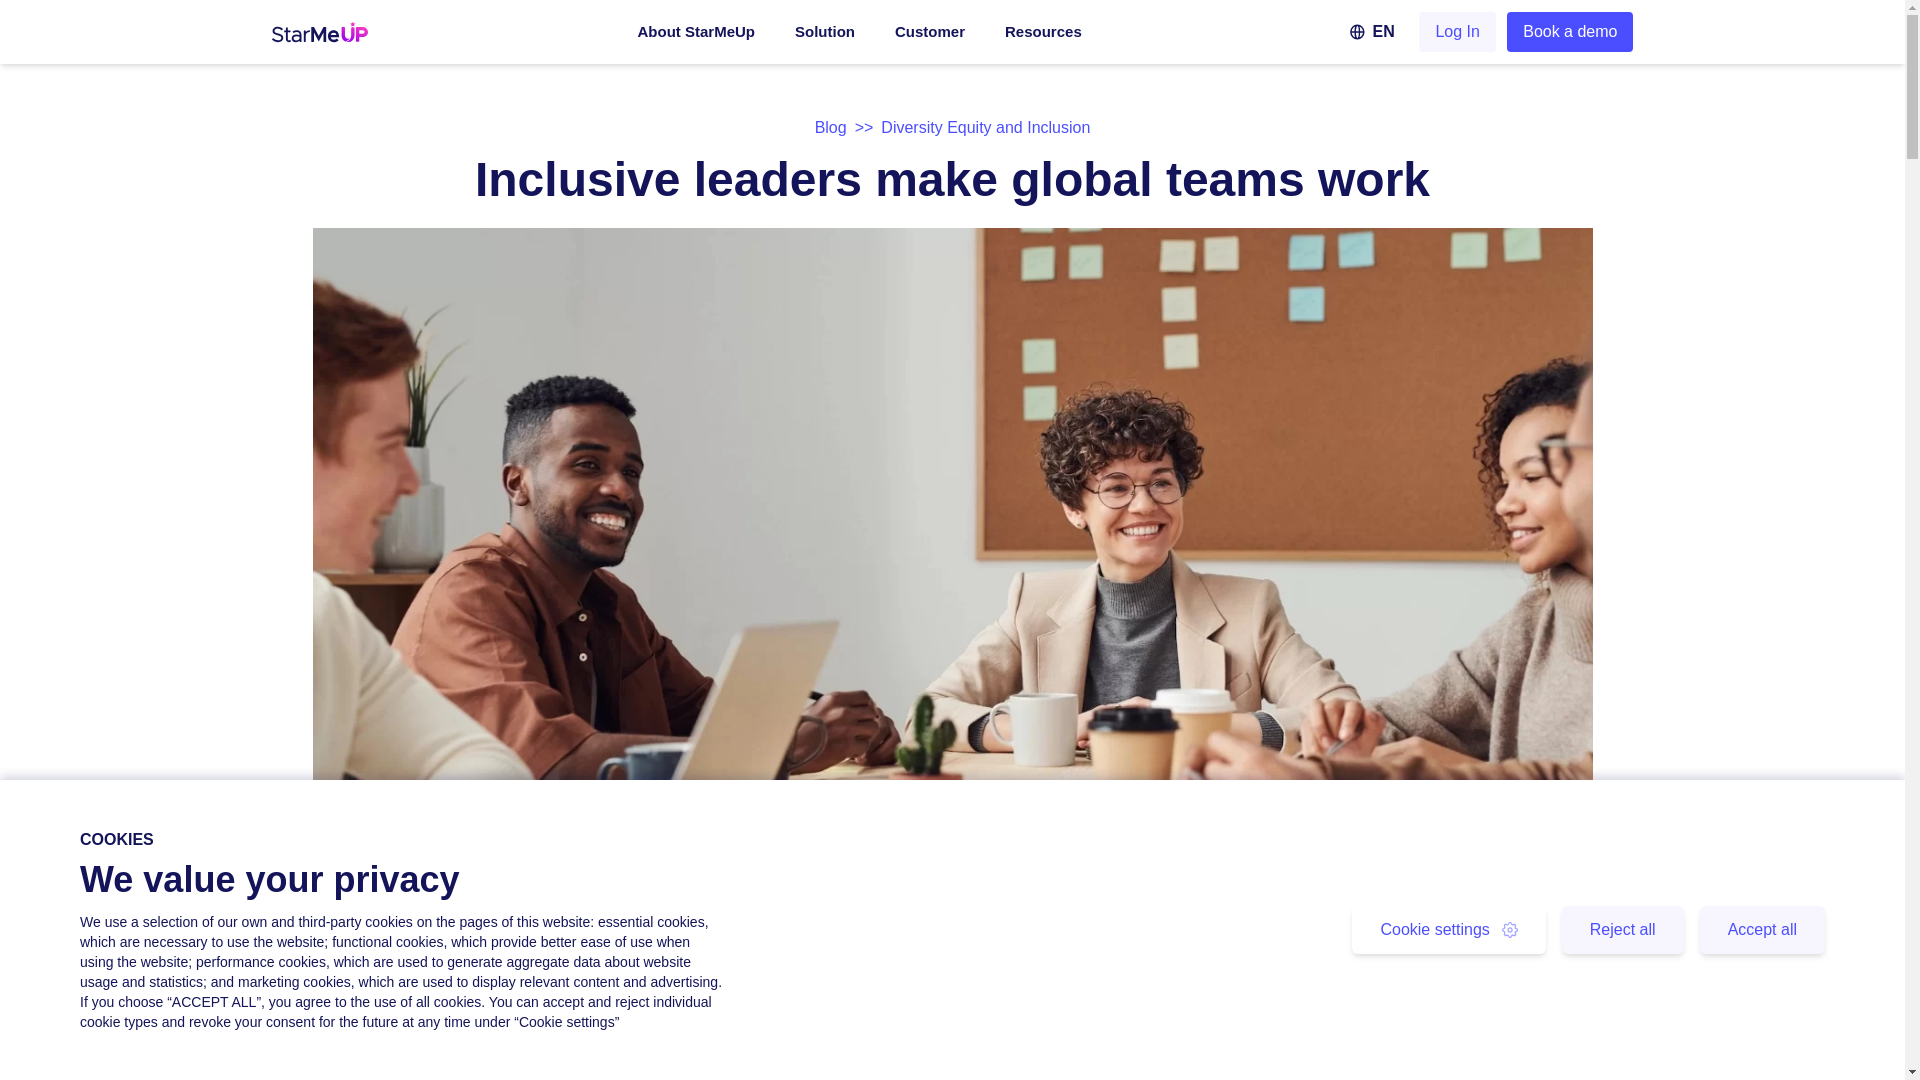 This screenshot has height=1080, width=1920. What do you see at coordinates (1043, 42) in the screenshot?
I see `Resources` at bounding box center [1043, 42].